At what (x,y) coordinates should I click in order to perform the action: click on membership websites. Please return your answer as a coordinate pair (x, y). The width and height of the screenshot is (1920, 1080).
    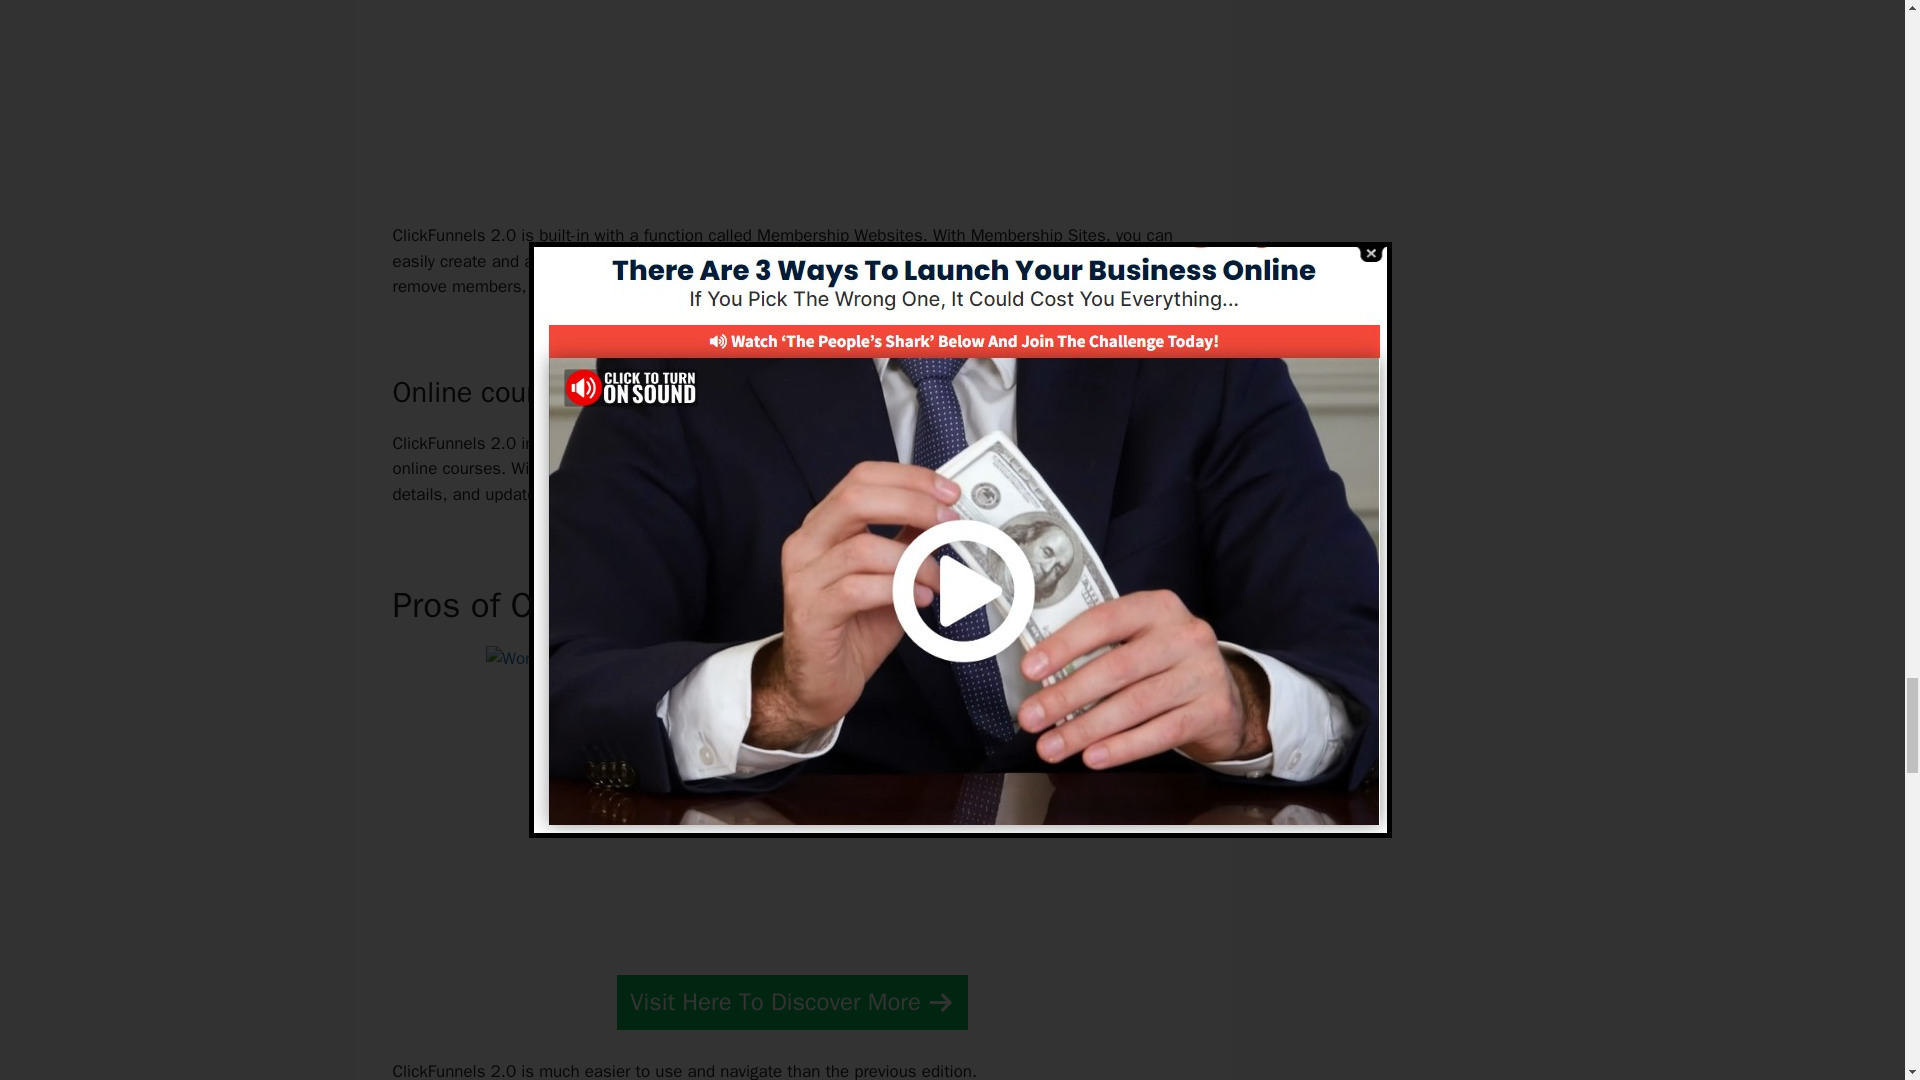
    Looking at the image, I should click on (736, 261).